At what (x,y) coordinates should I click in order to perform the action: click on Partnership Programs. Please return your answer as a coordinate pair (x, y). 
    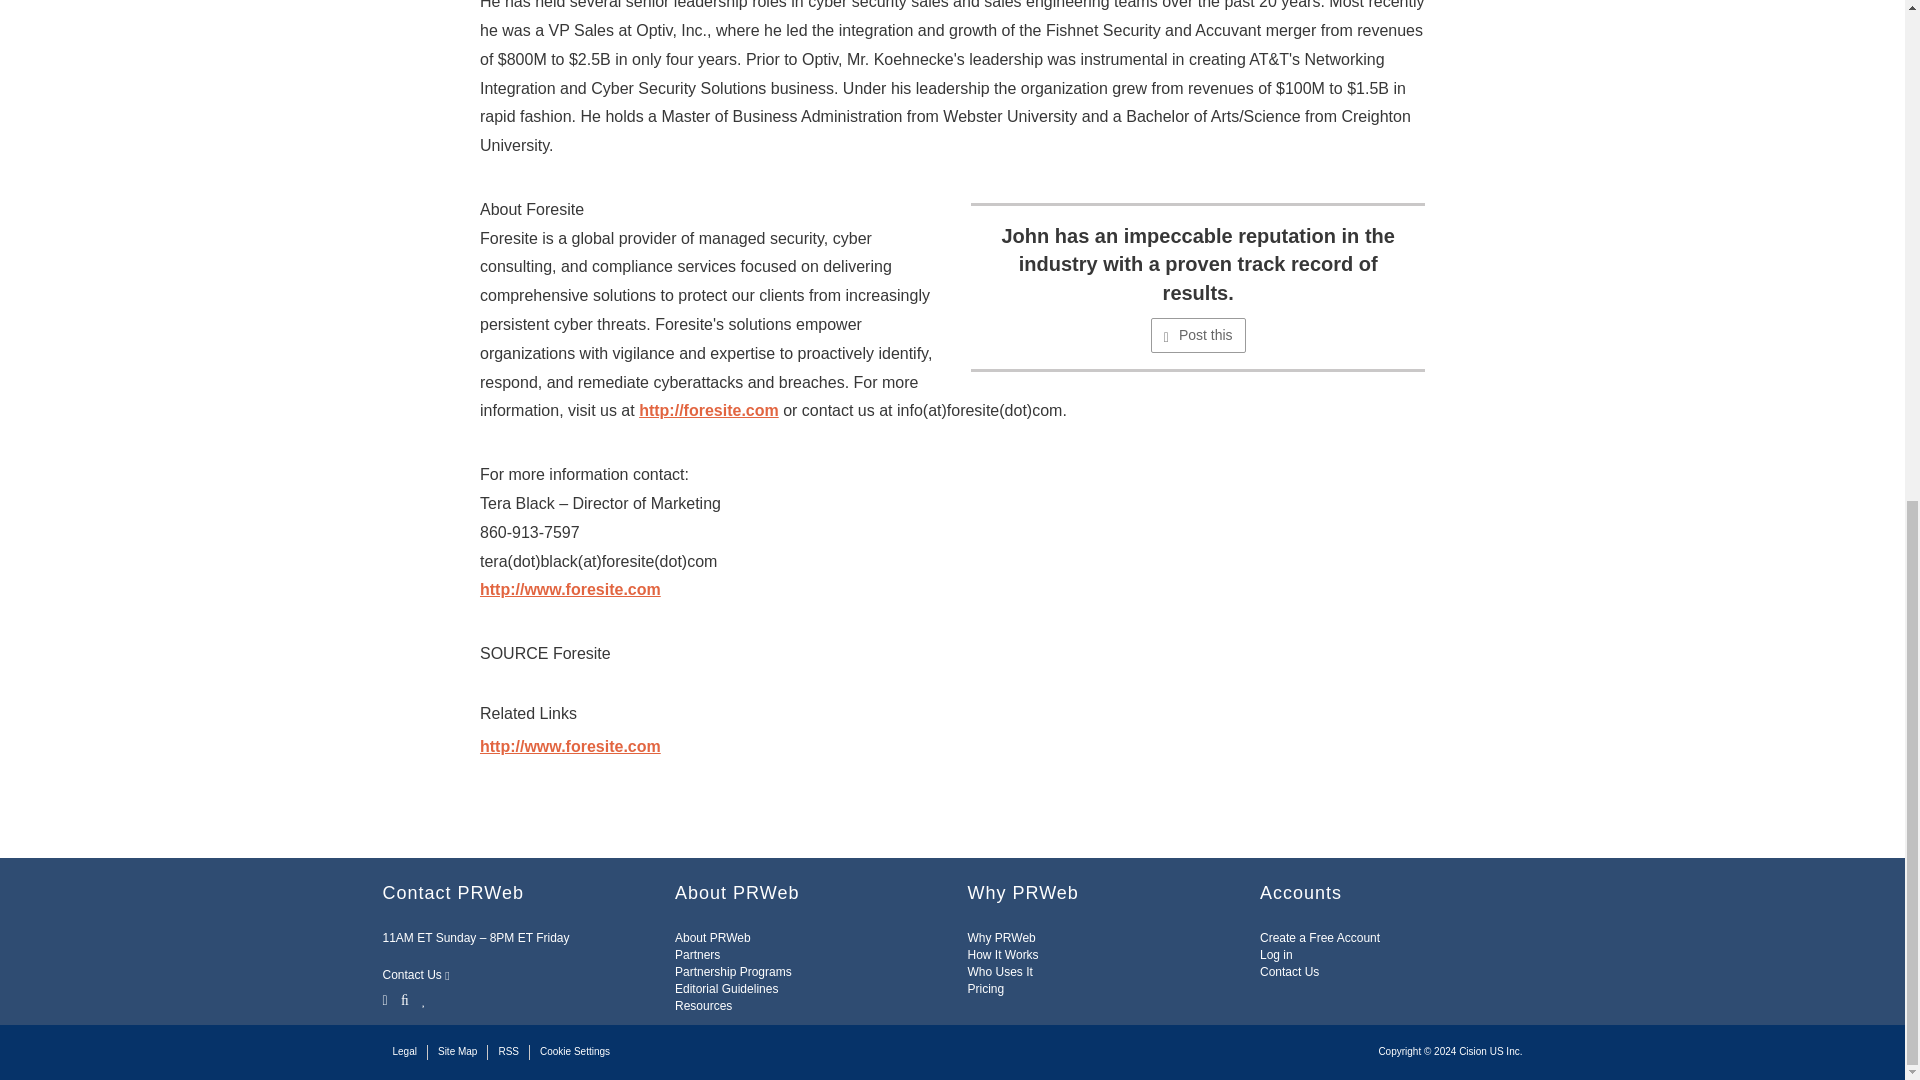
    Looking at the image, I should click on (733, 972).